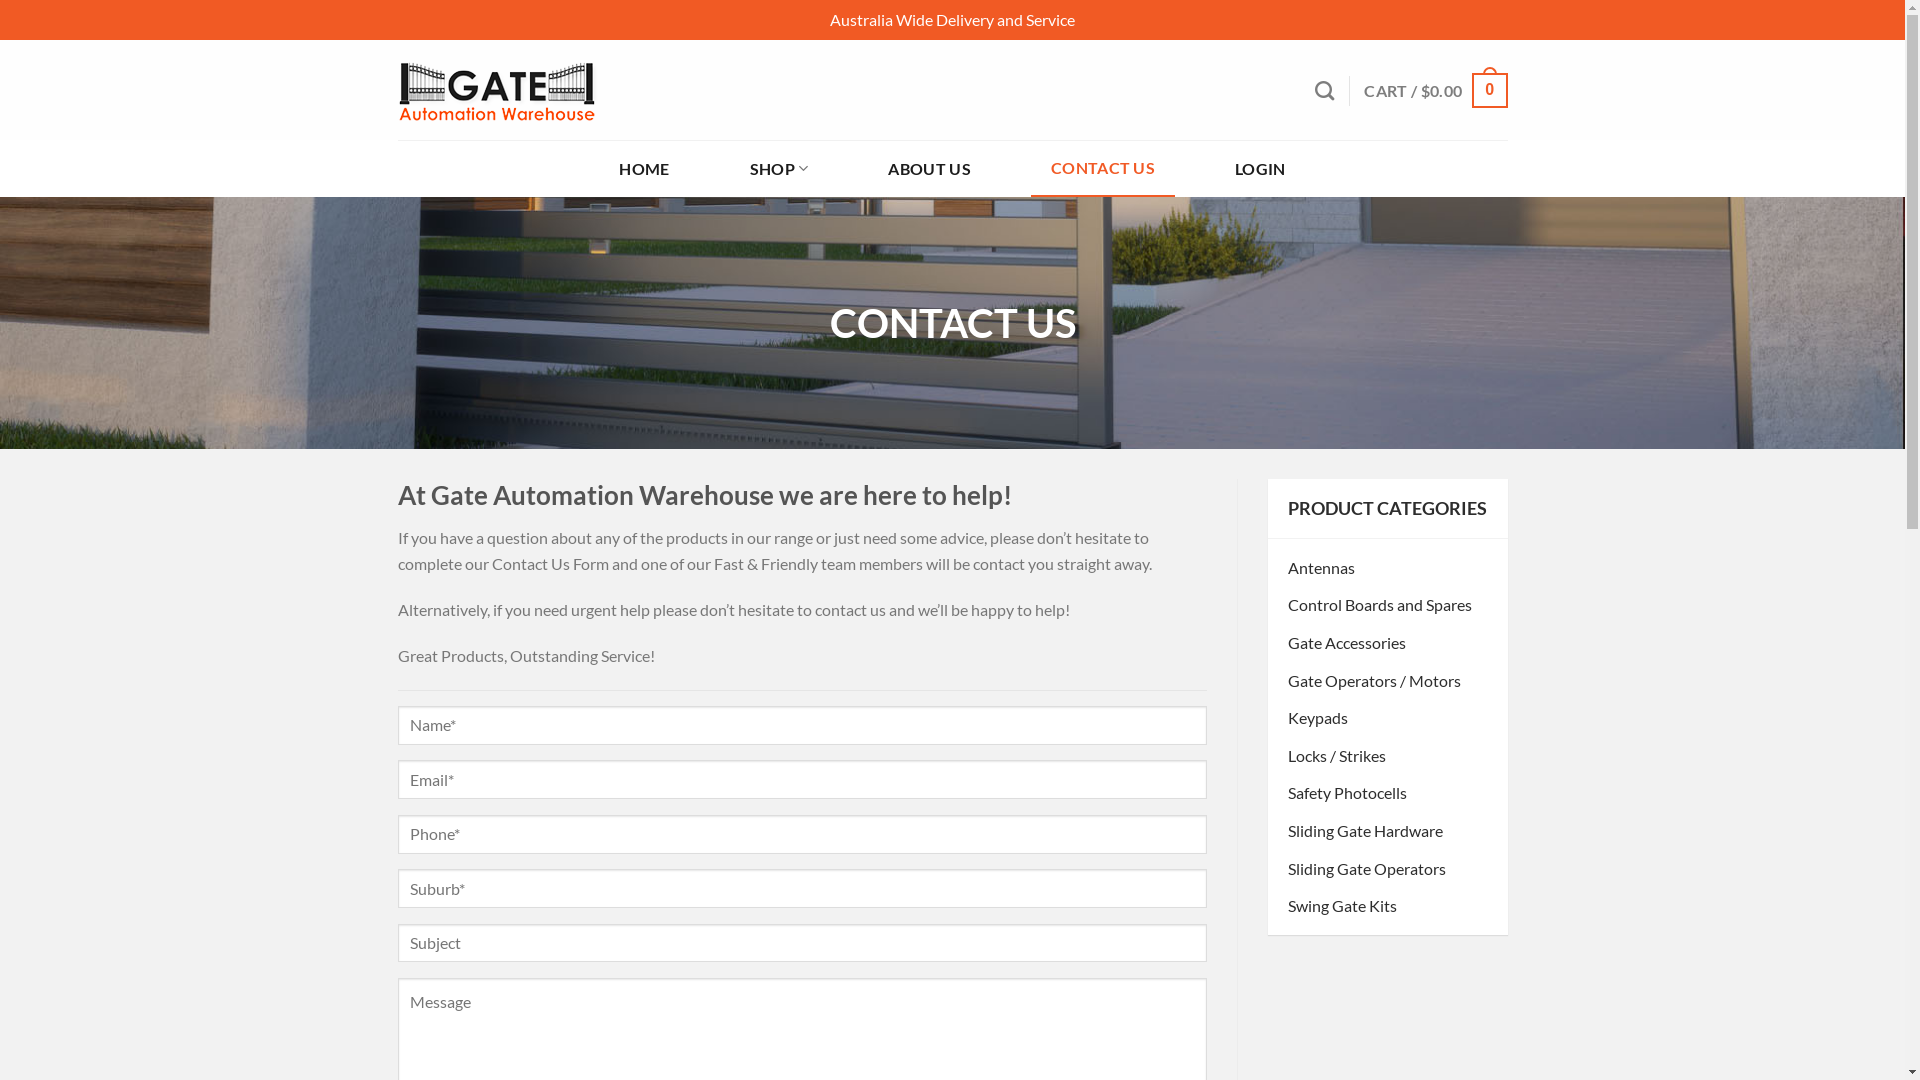 This screenshot has width=1920, height=1080. Describe the element at coordinates (0, 0) in the screenshot. I see `Skip to content` at that location.